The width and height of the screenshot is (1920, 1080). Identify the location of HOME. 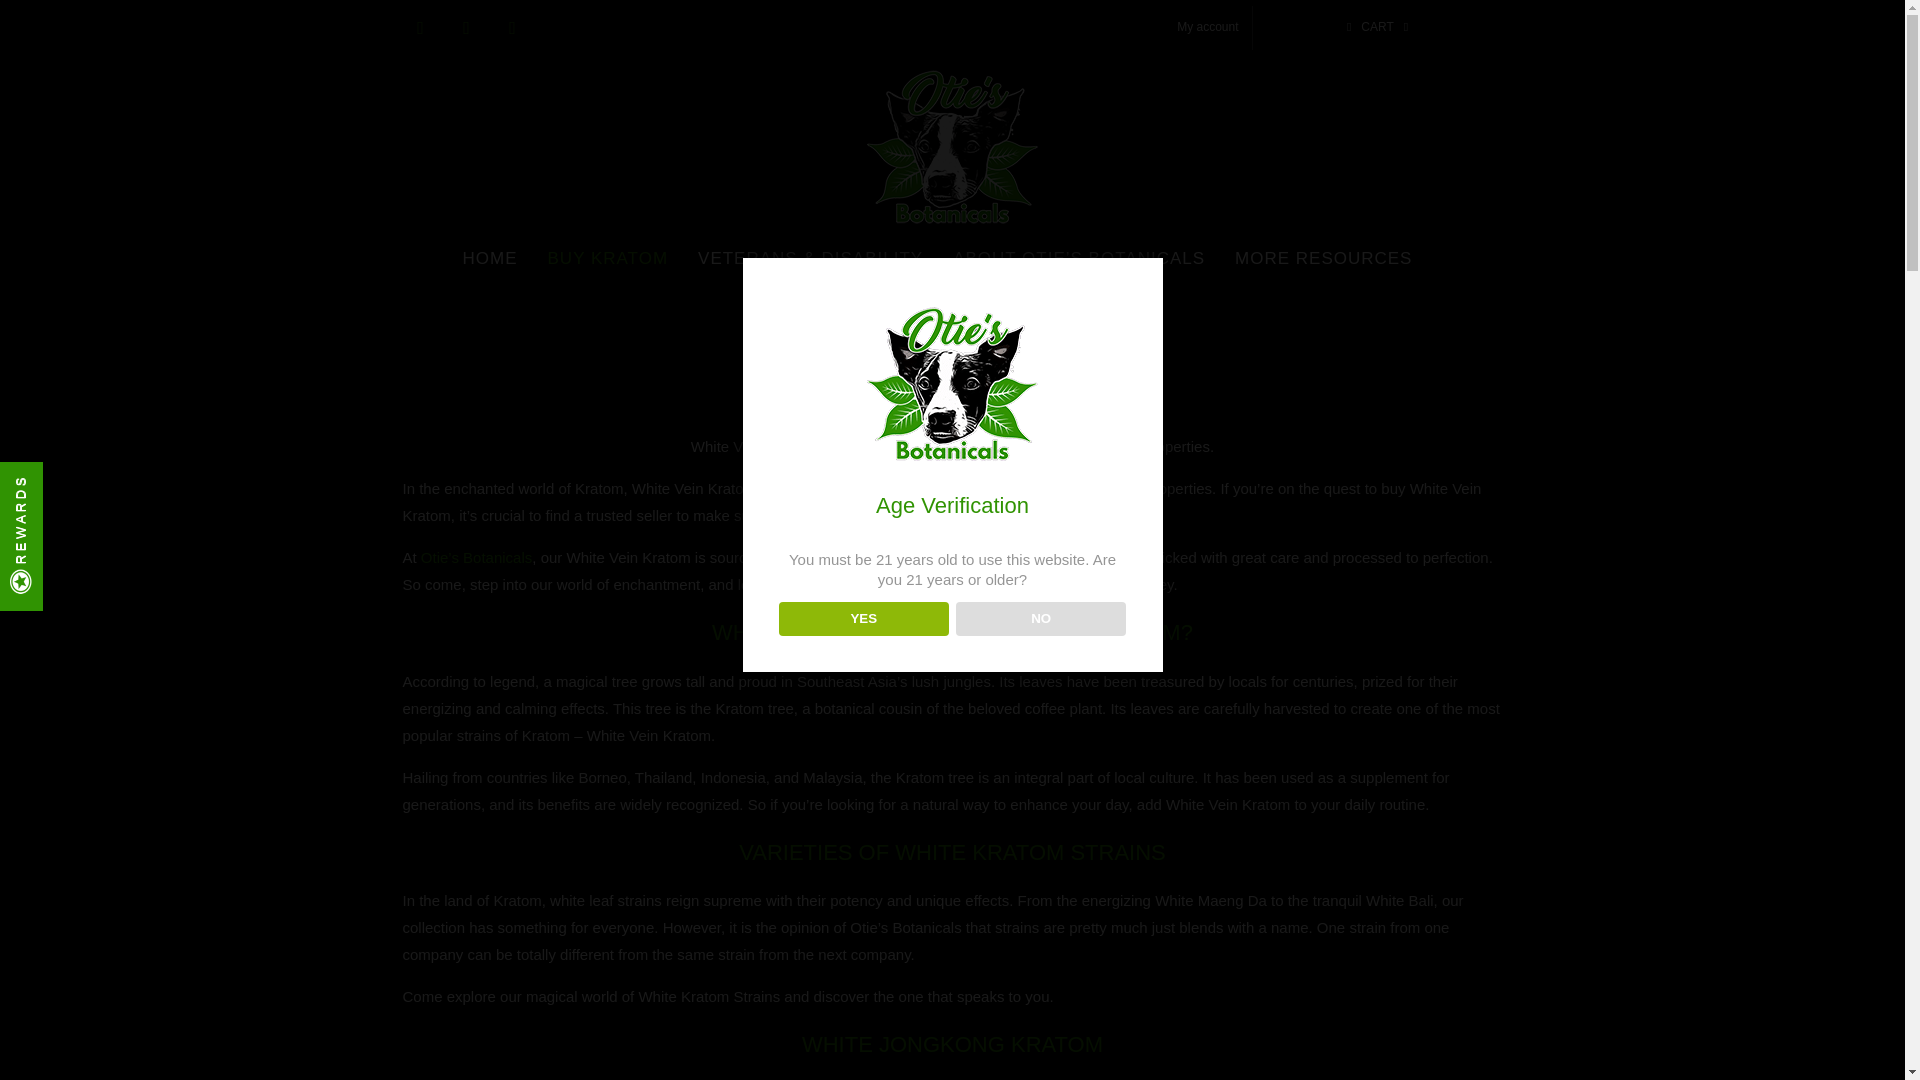
(490, 257).